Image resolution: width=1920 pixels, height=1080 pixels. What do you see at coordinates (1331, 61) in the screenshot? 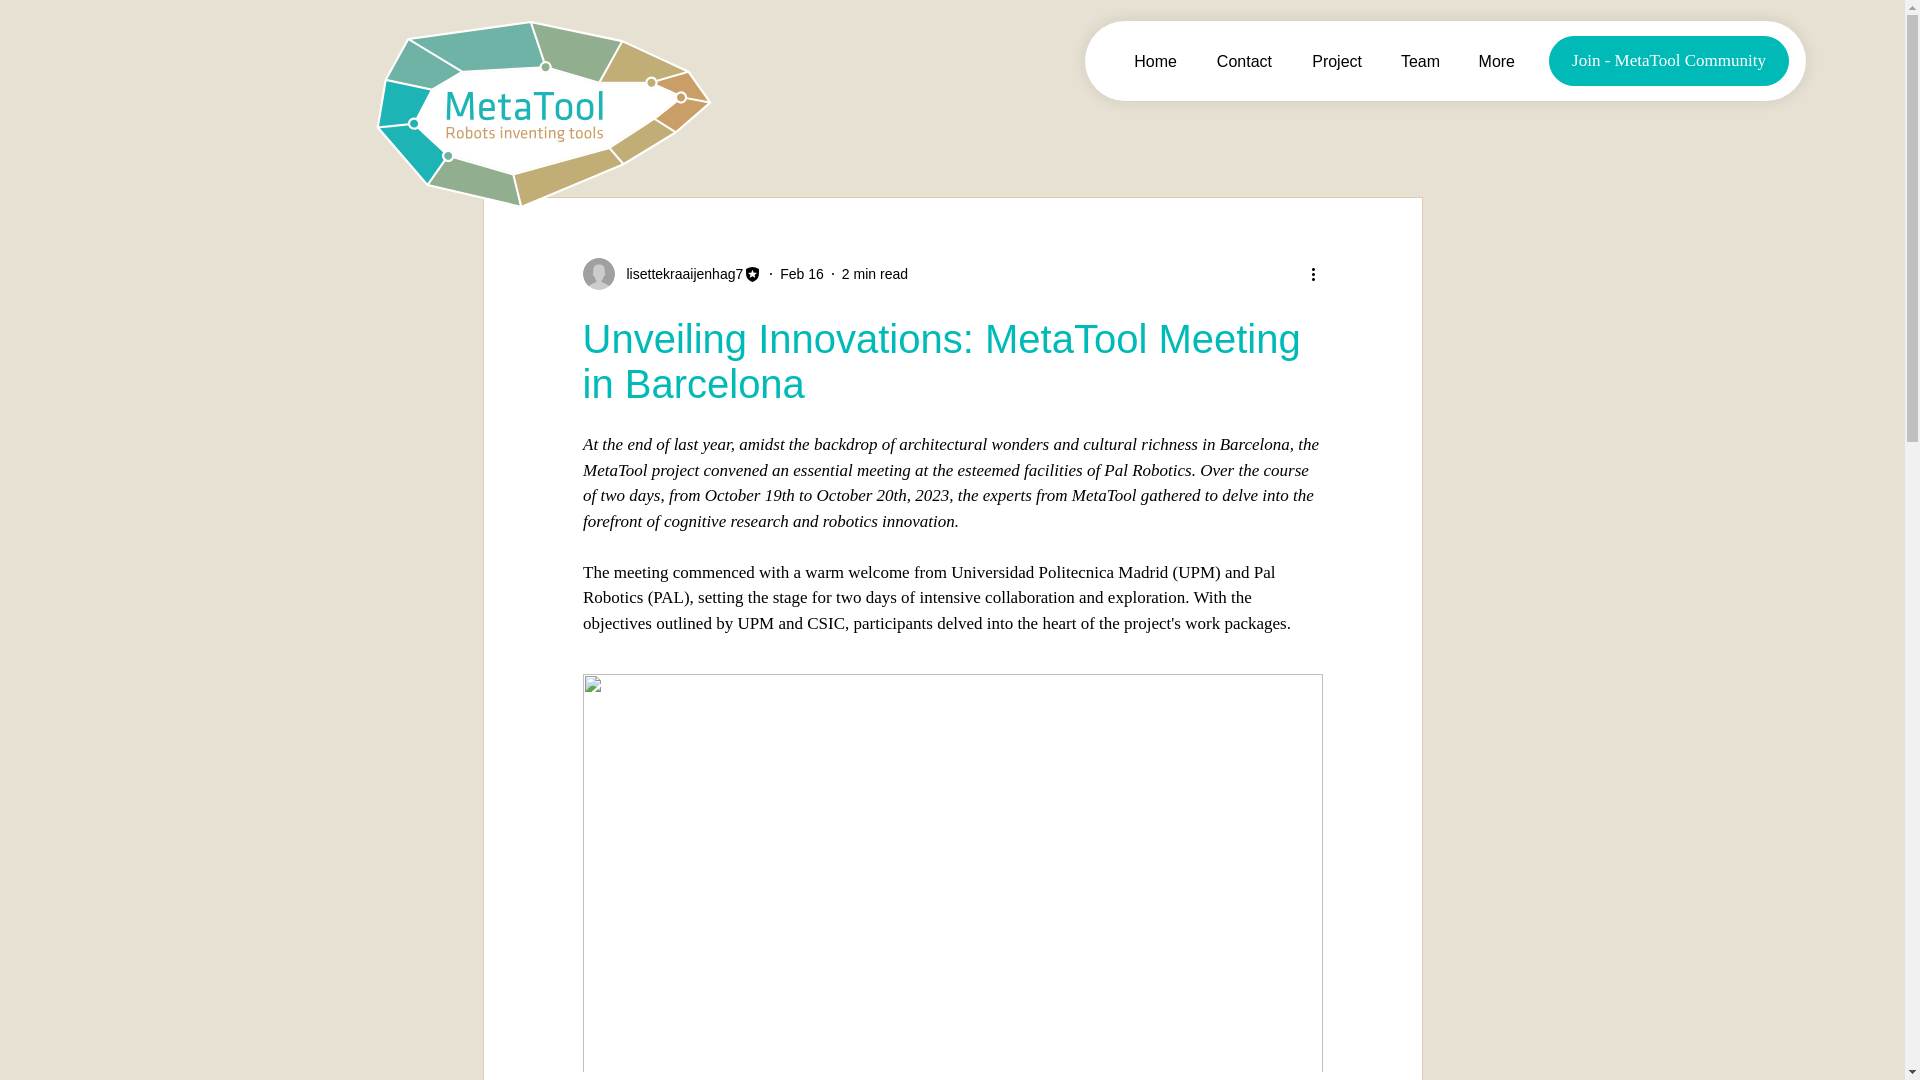
I see `Project` at bounding box center [1331, 61].